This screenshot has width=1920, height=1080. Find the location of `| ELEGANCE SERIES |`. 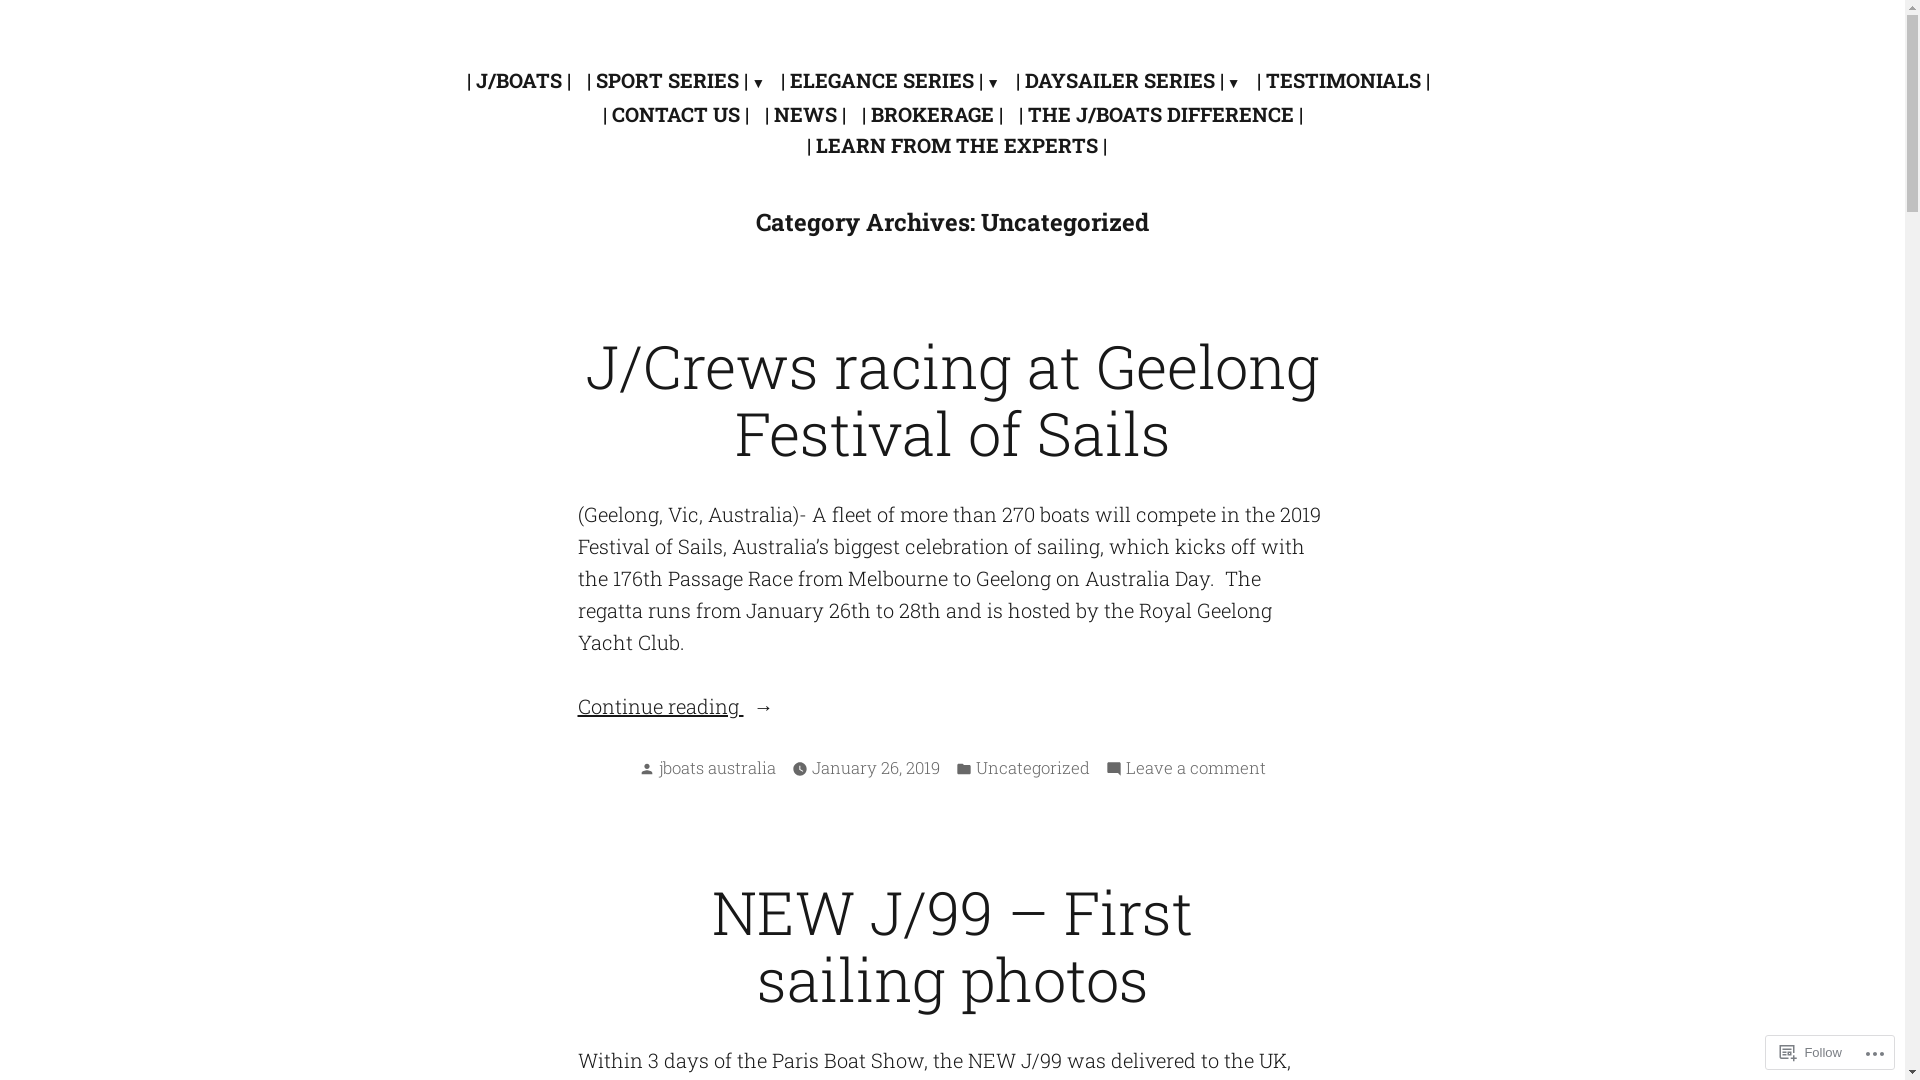

| ELEGANCE SERIES | is located at coordinates (890, 81).